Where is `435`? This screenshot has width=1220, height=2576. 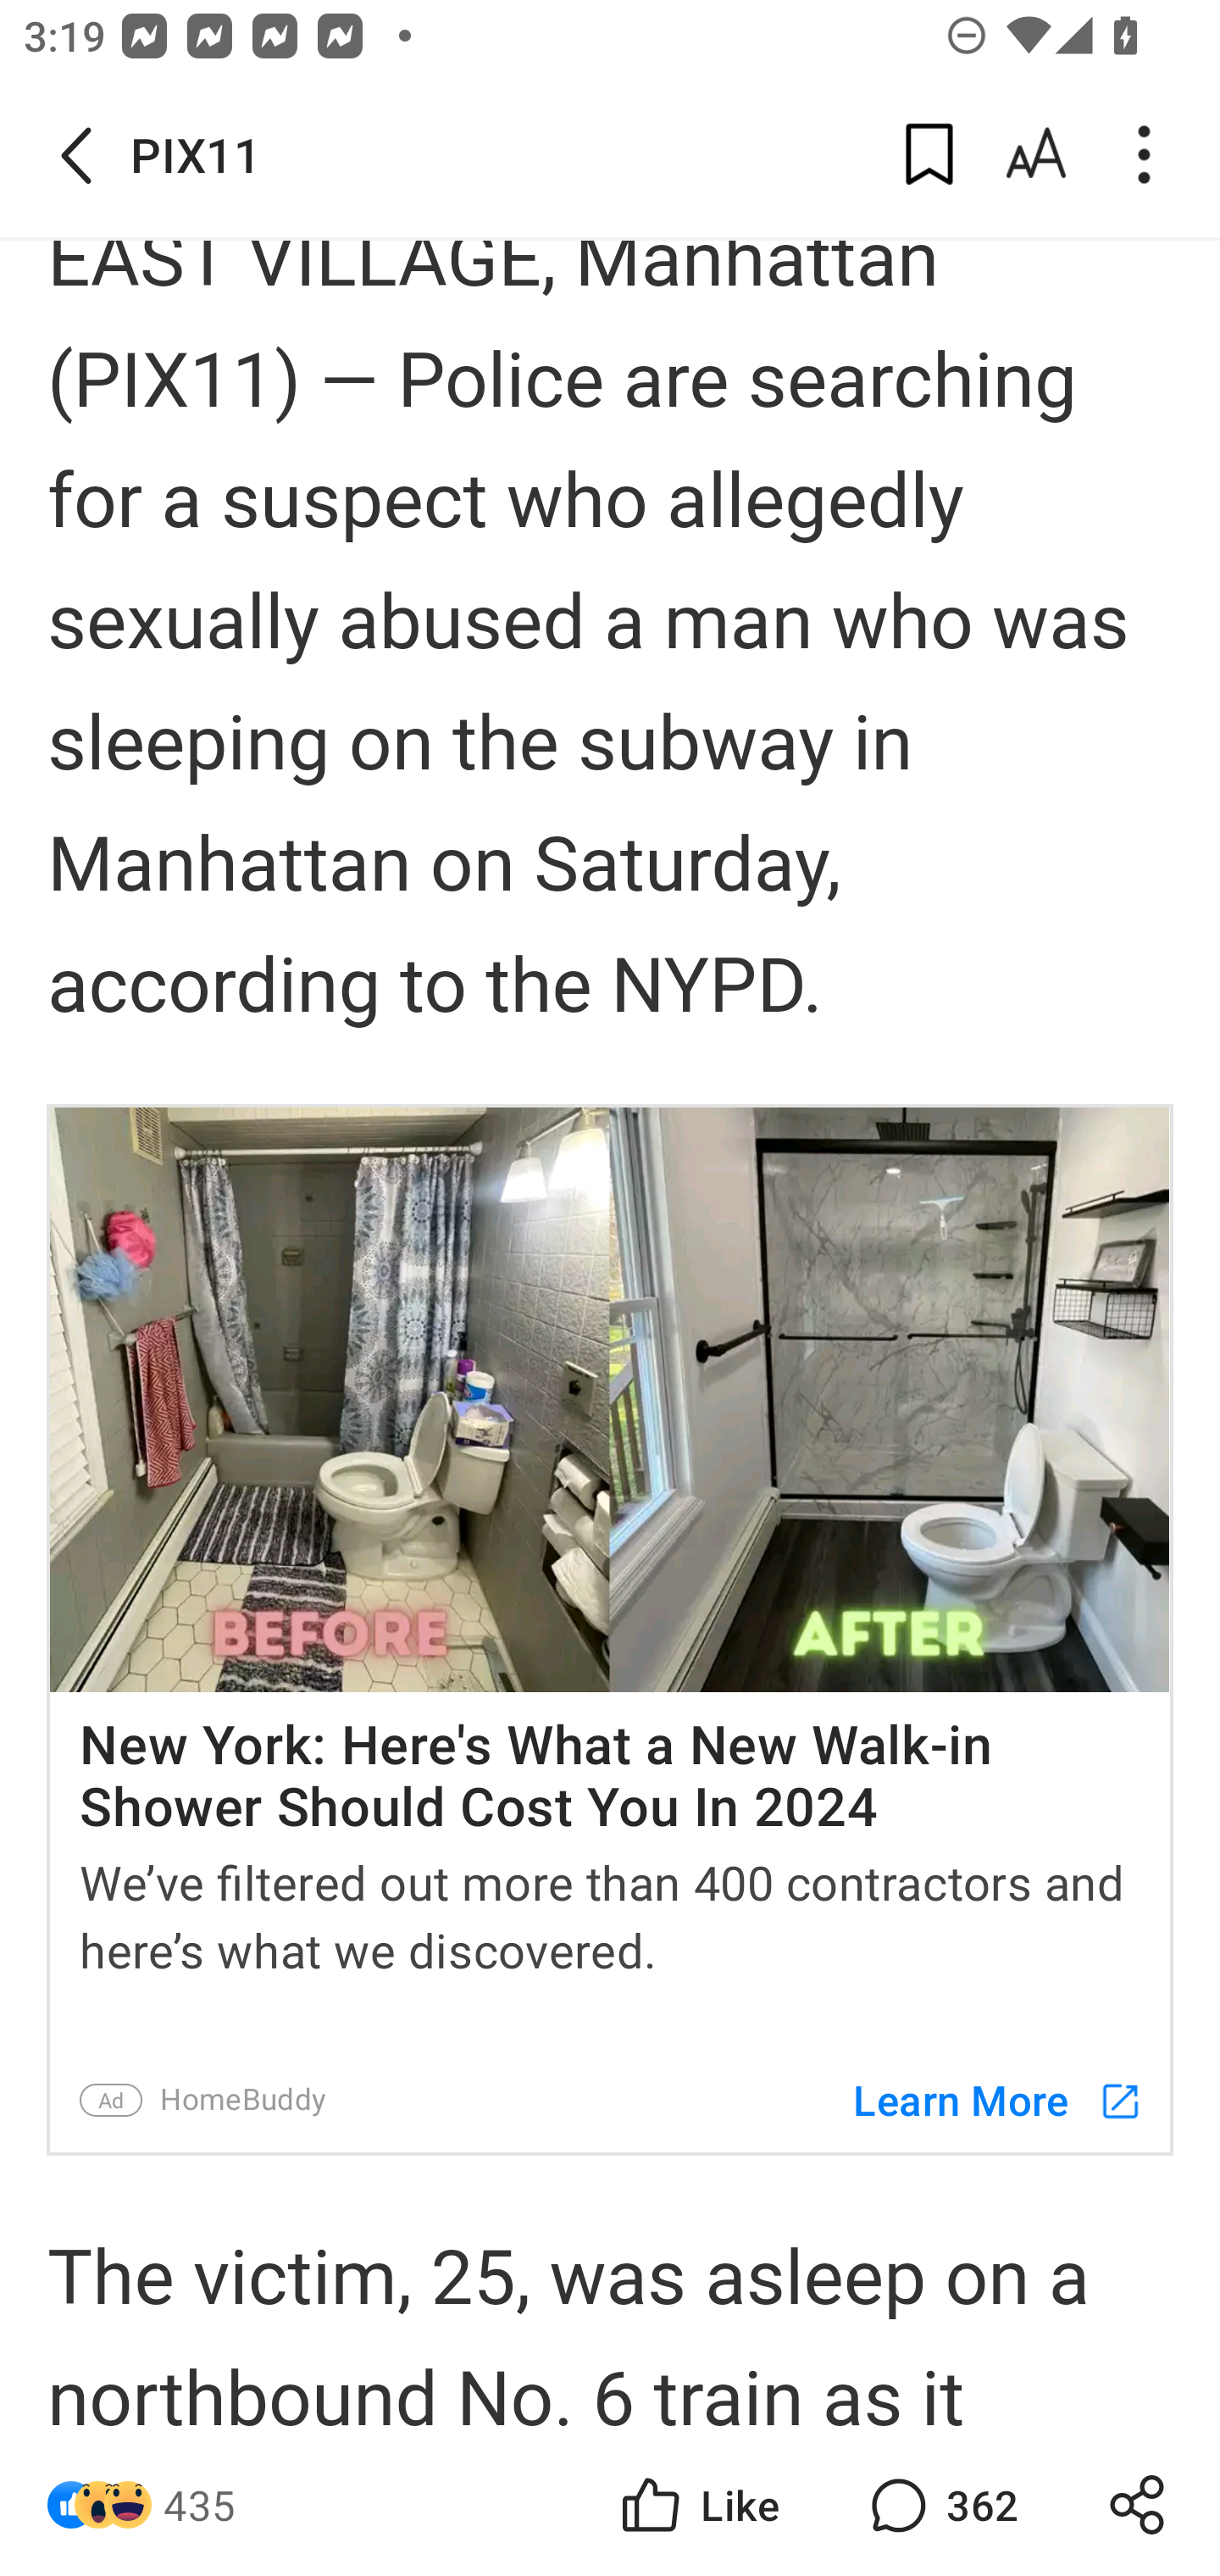 435 is located at coordinates (200, 2505).